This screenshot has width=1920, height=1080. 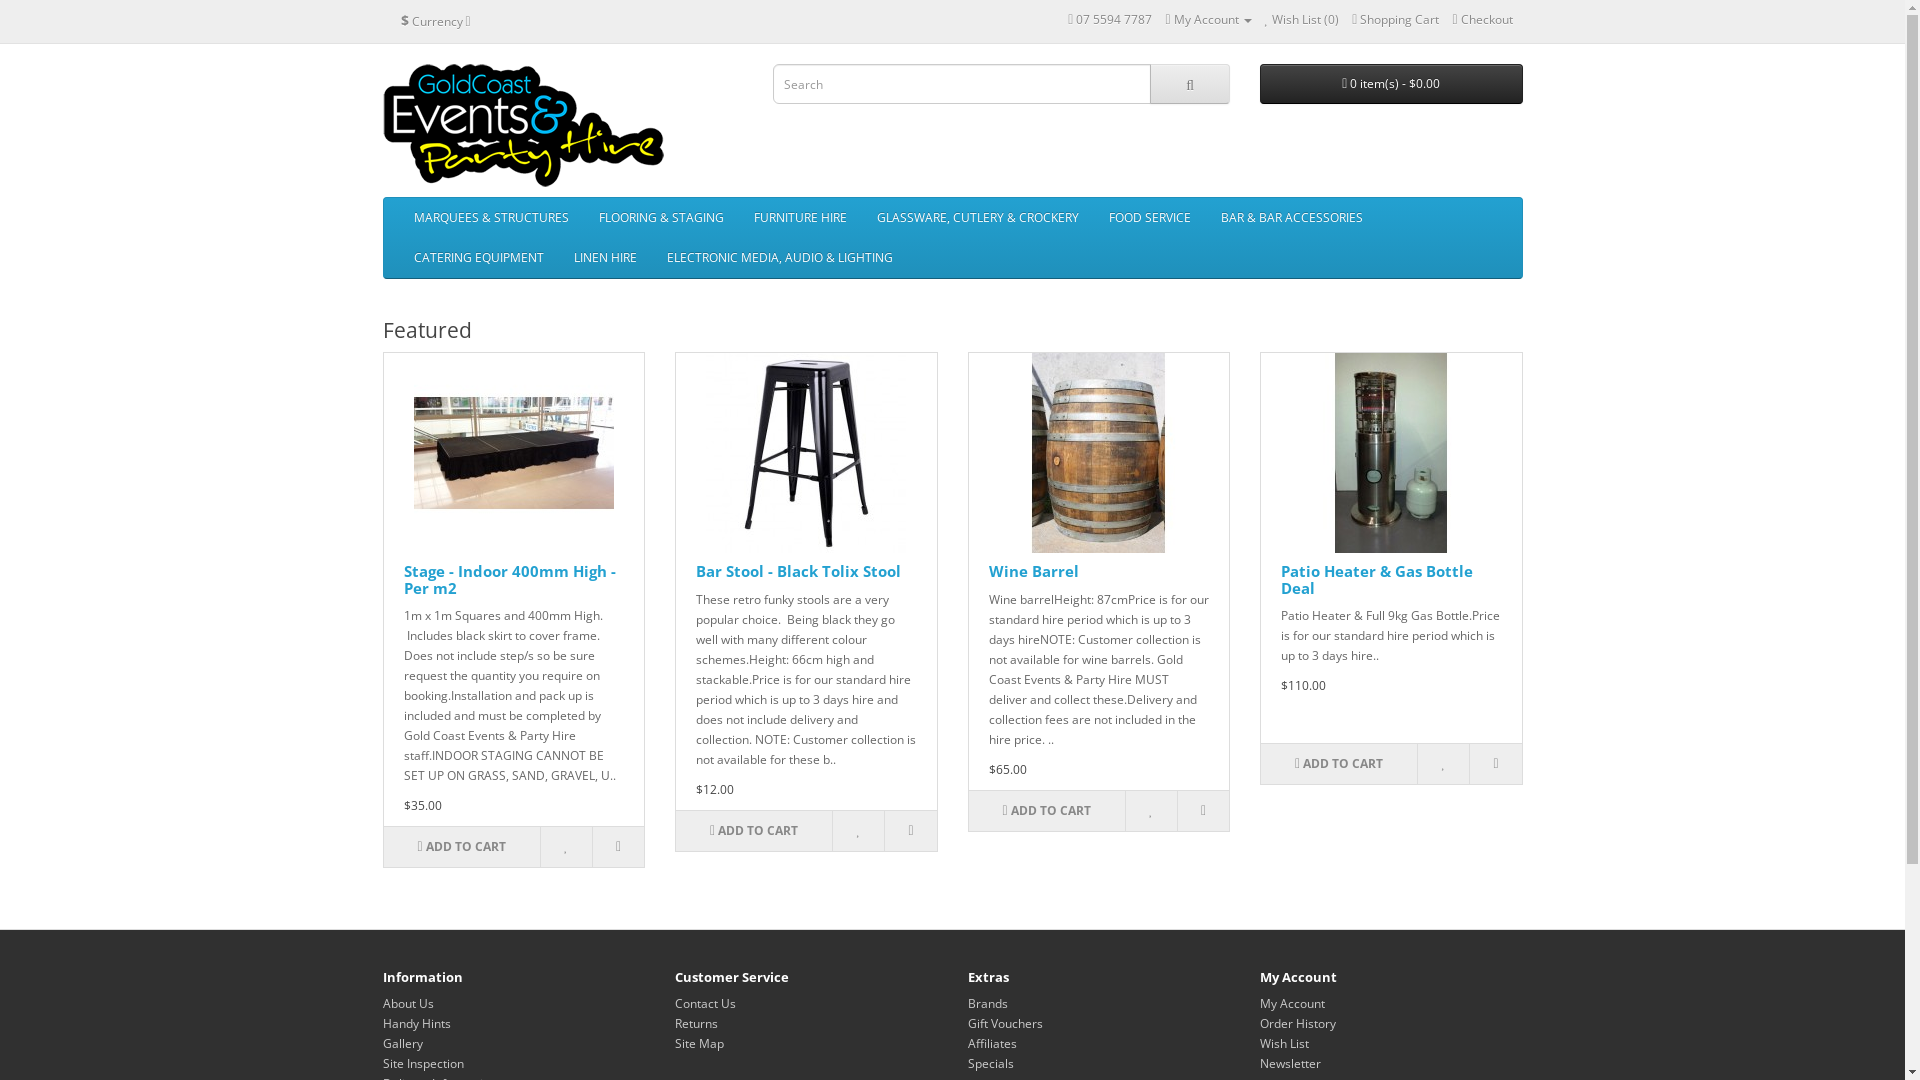 What do you see at coordinates (1396, 20) in the screenshot?
I see `Shopping Cart` at bounding box center [1396, 20].